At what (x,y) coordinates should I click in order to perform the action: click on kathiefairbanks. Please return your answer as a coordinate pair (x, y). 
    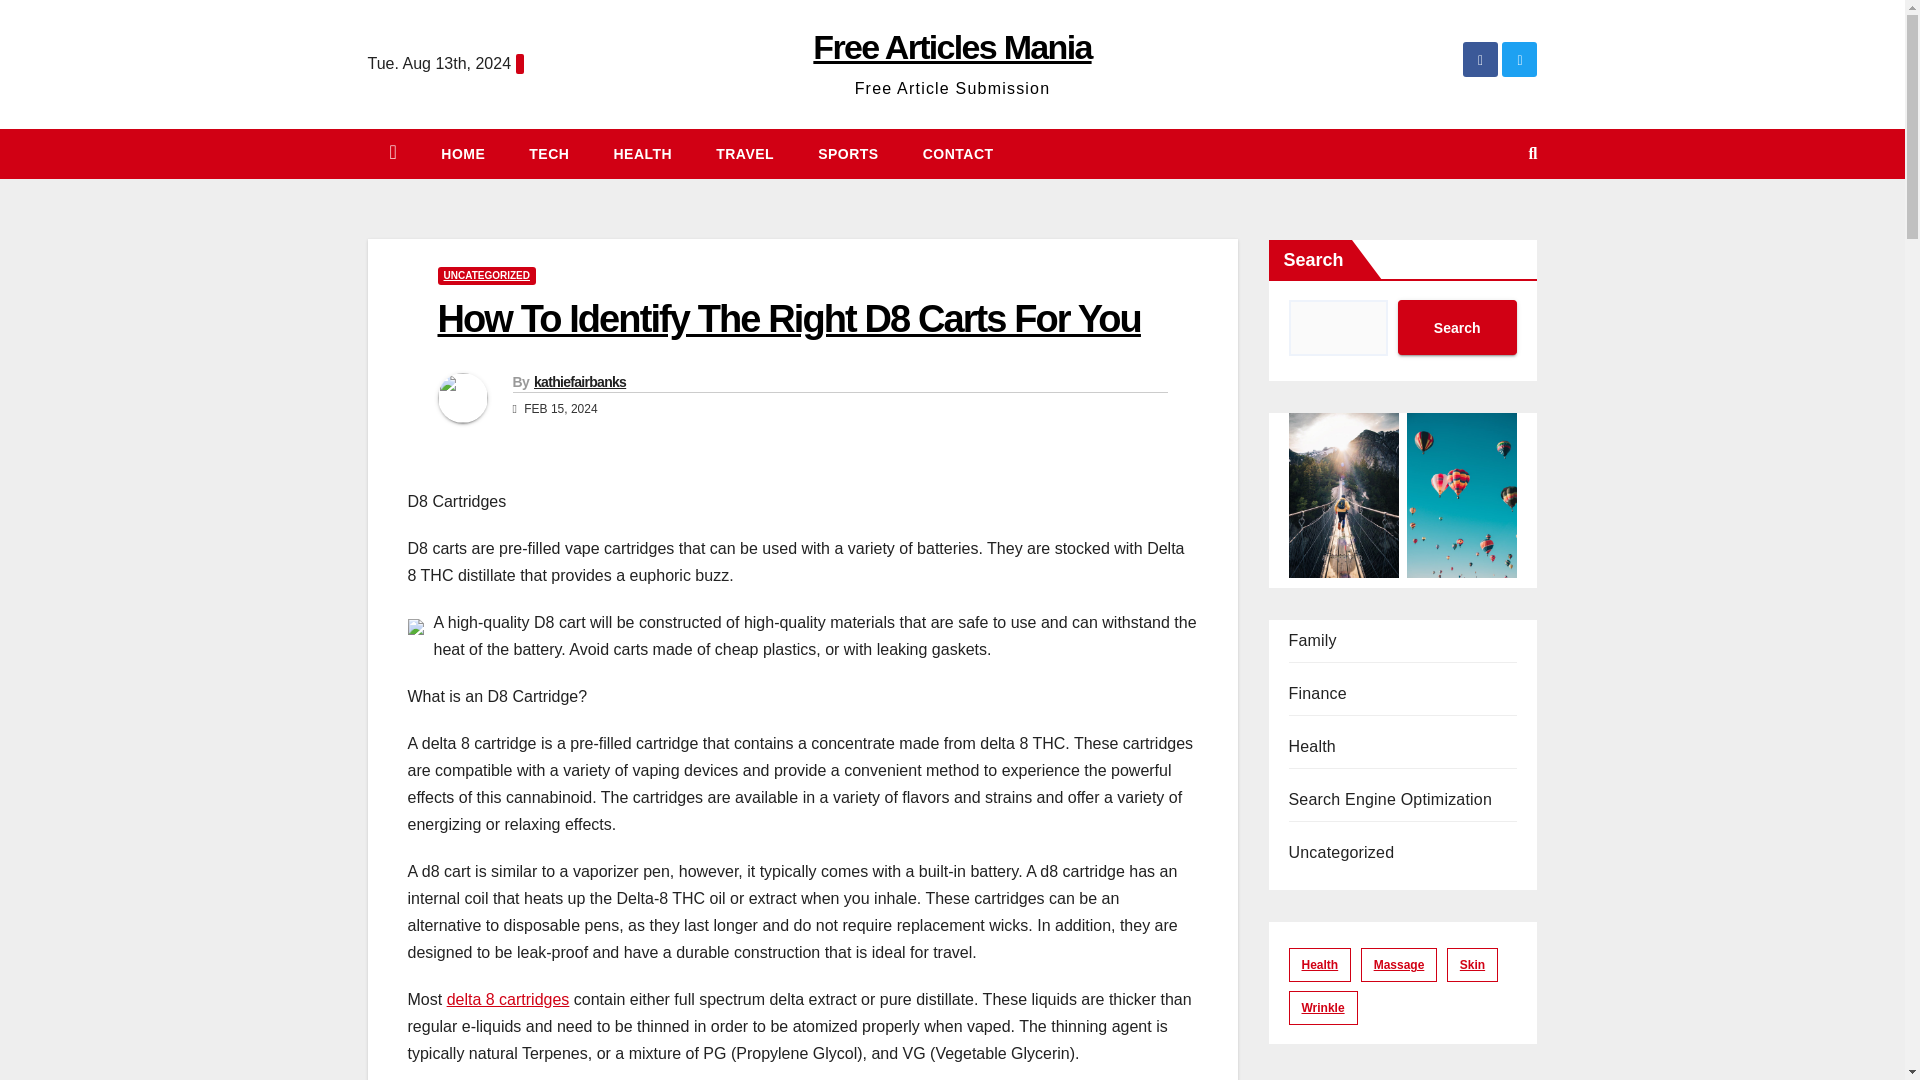
    Looking at the image, I should click on (579, 381).